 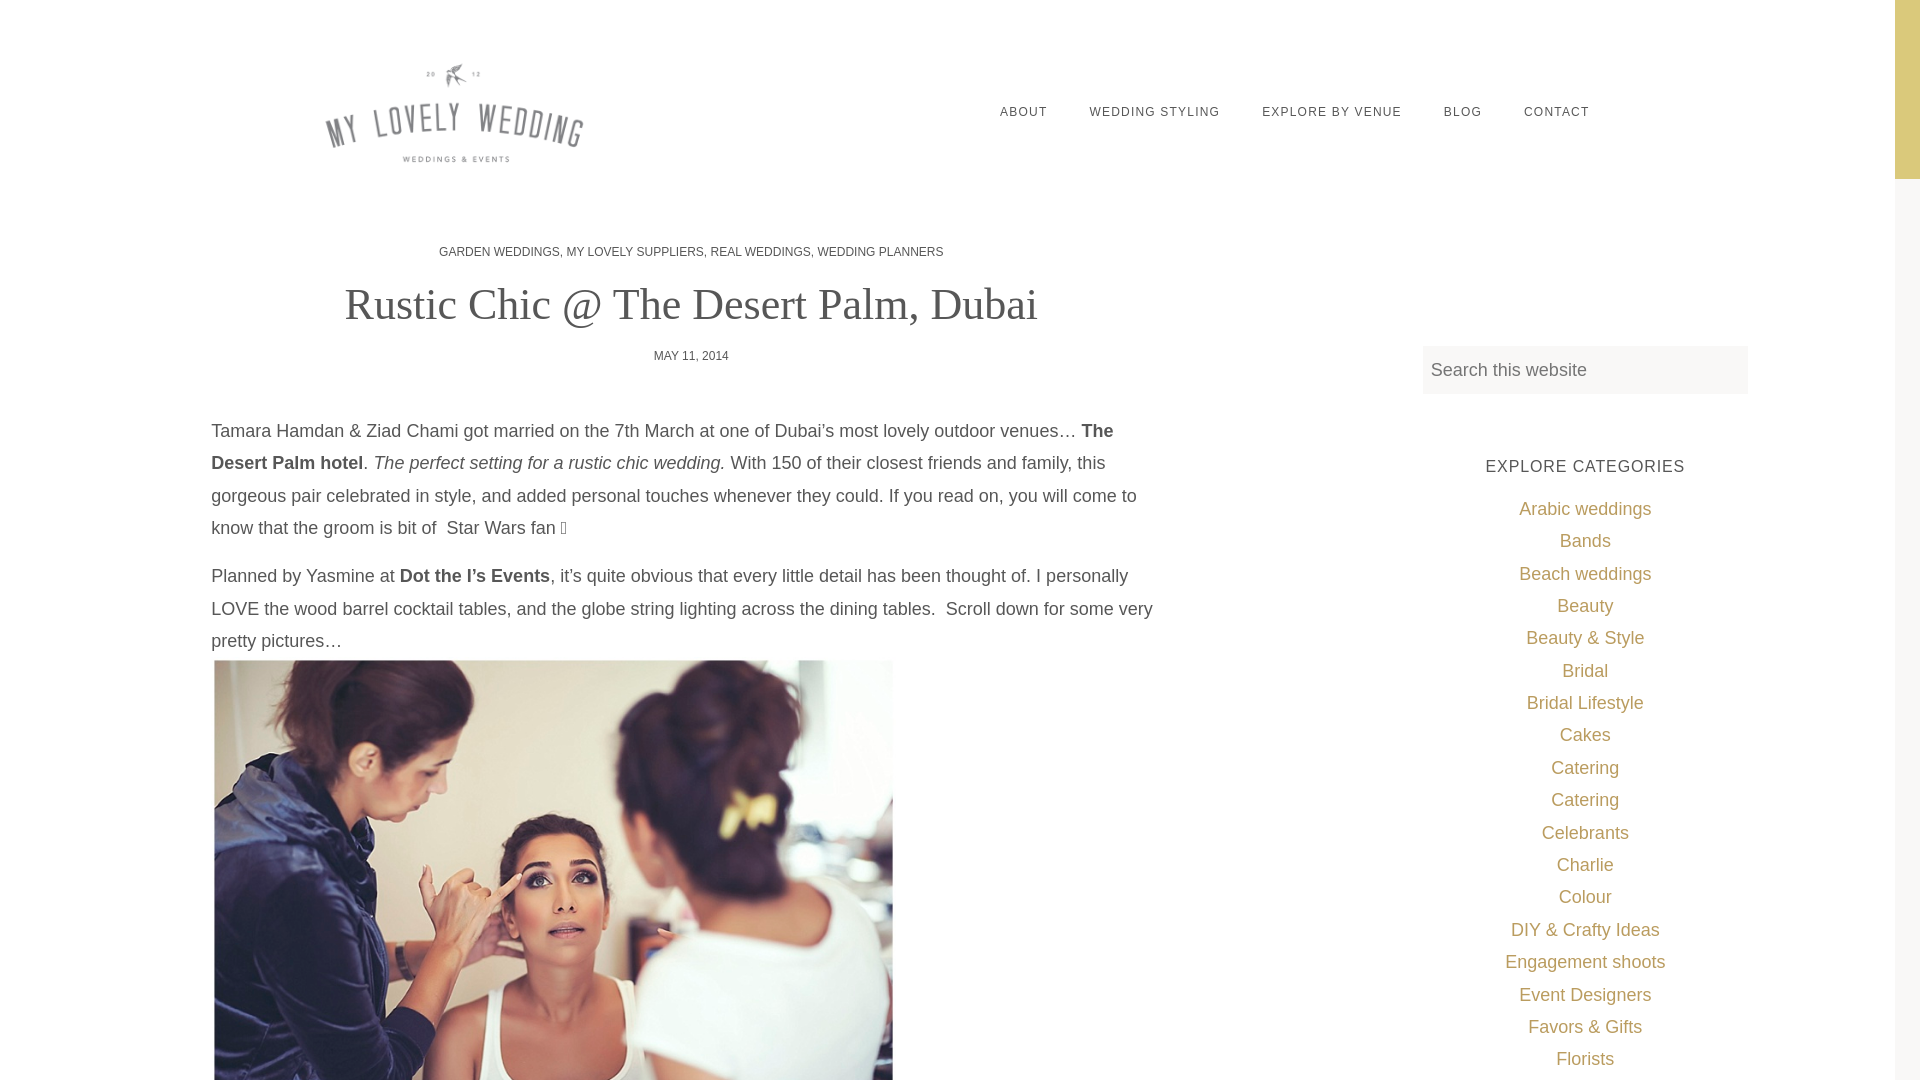 What do you see at coordinates (1331, 112) in the screenshot?
I see `EXPLORE BY VENUE` at bounding box center [1331, 112].